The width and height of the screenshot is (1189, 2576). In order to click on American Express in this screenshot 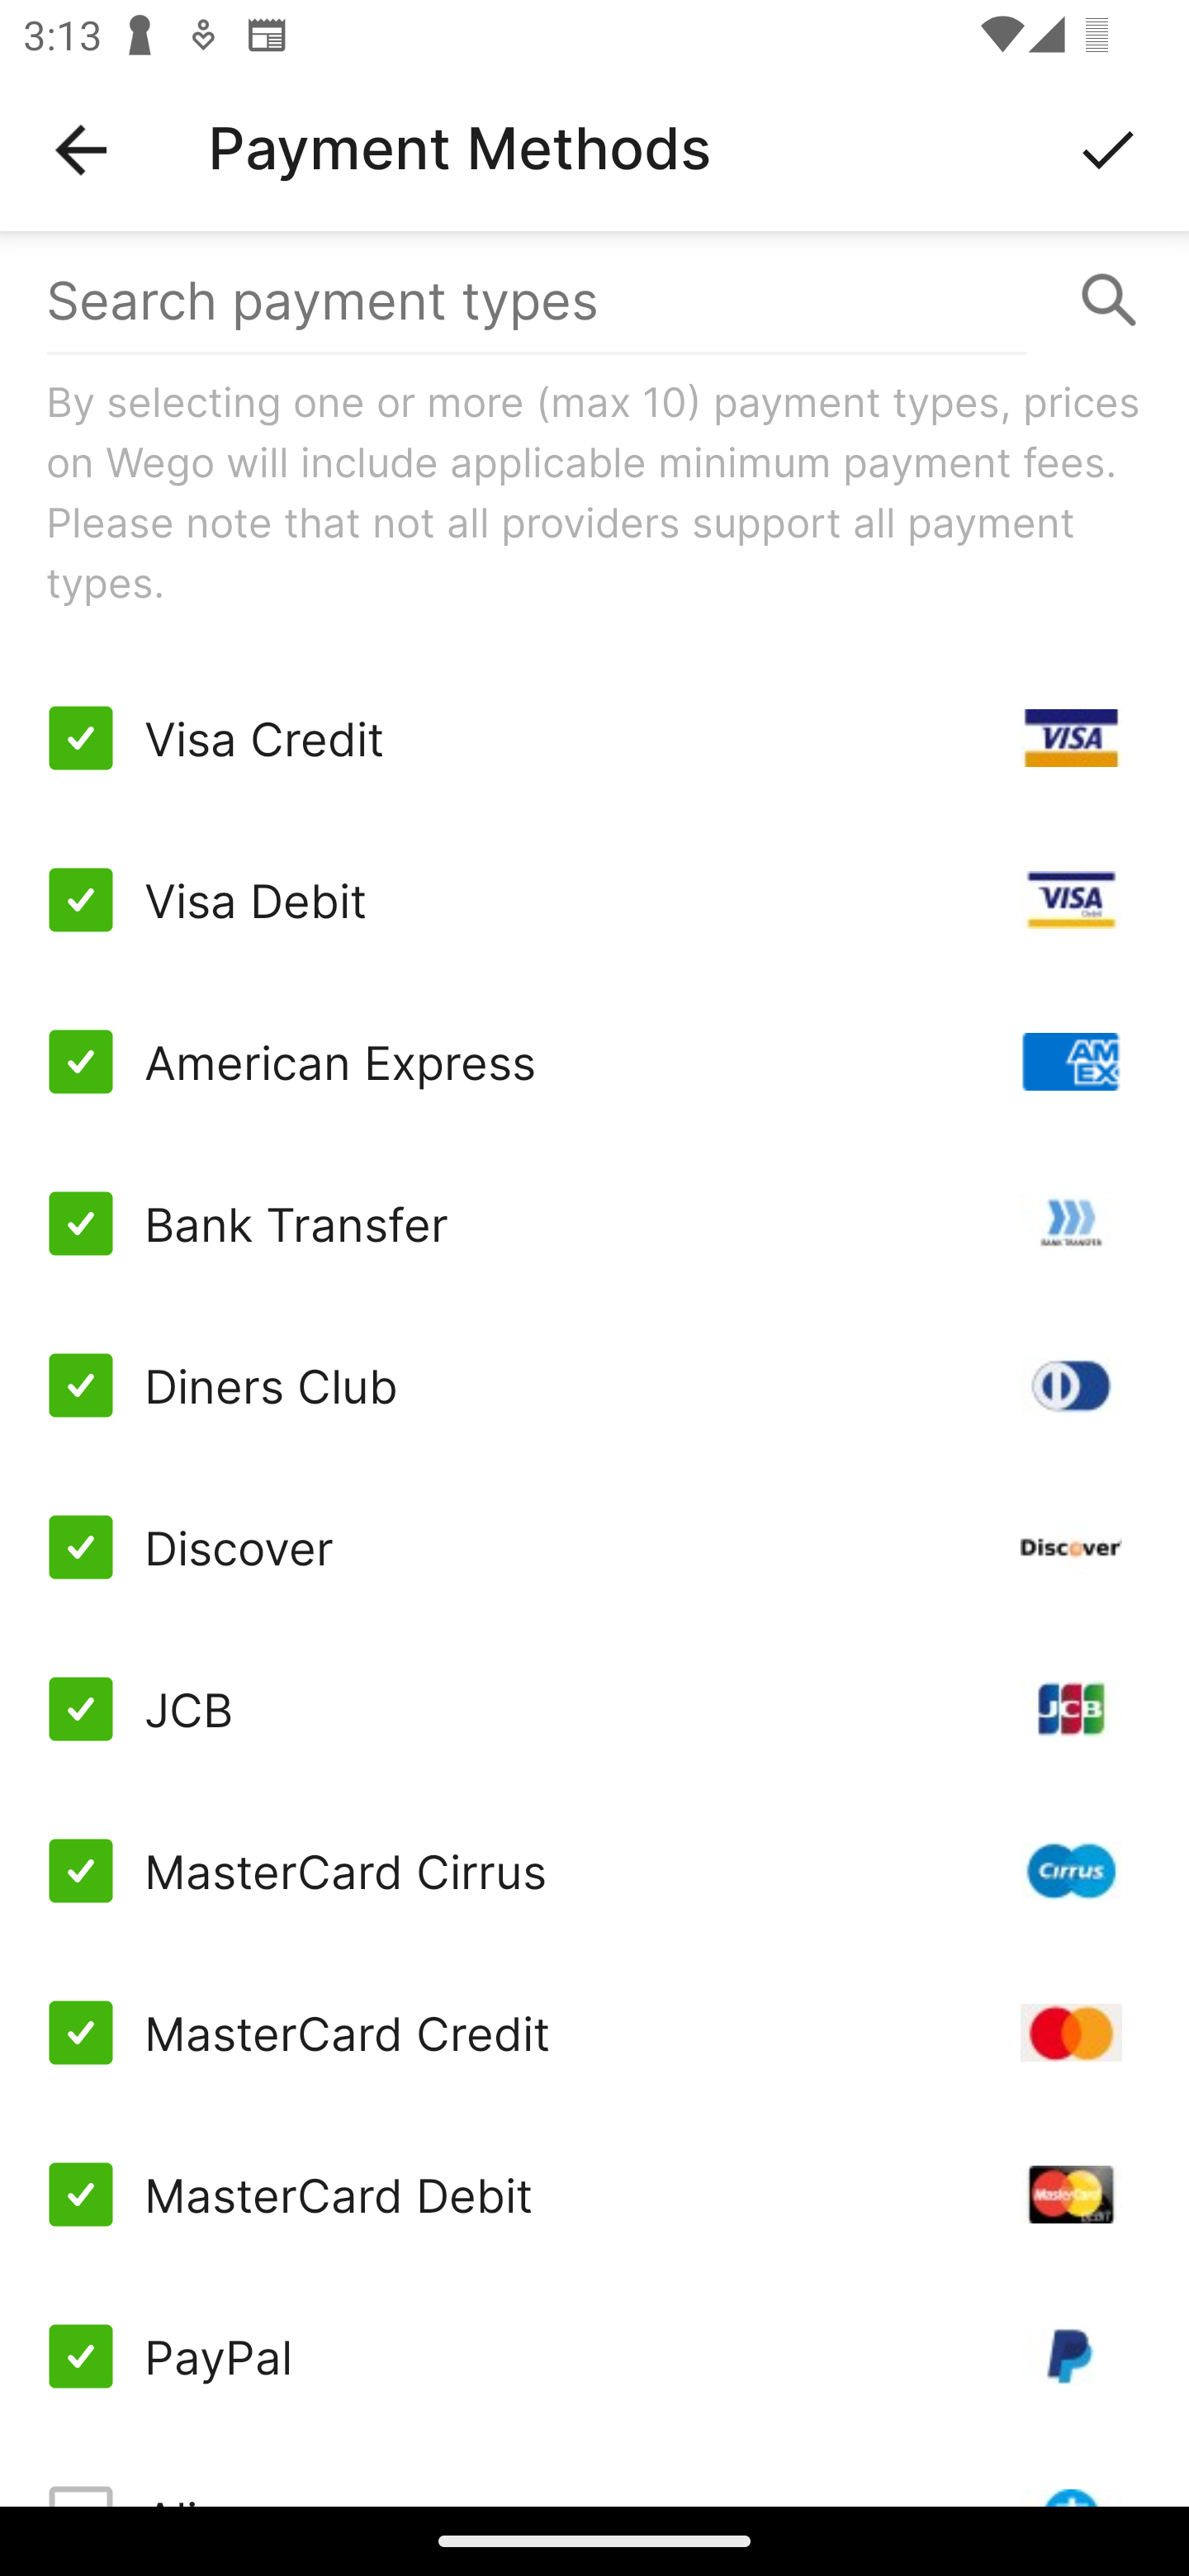, I will do `click(594, 1062)`.